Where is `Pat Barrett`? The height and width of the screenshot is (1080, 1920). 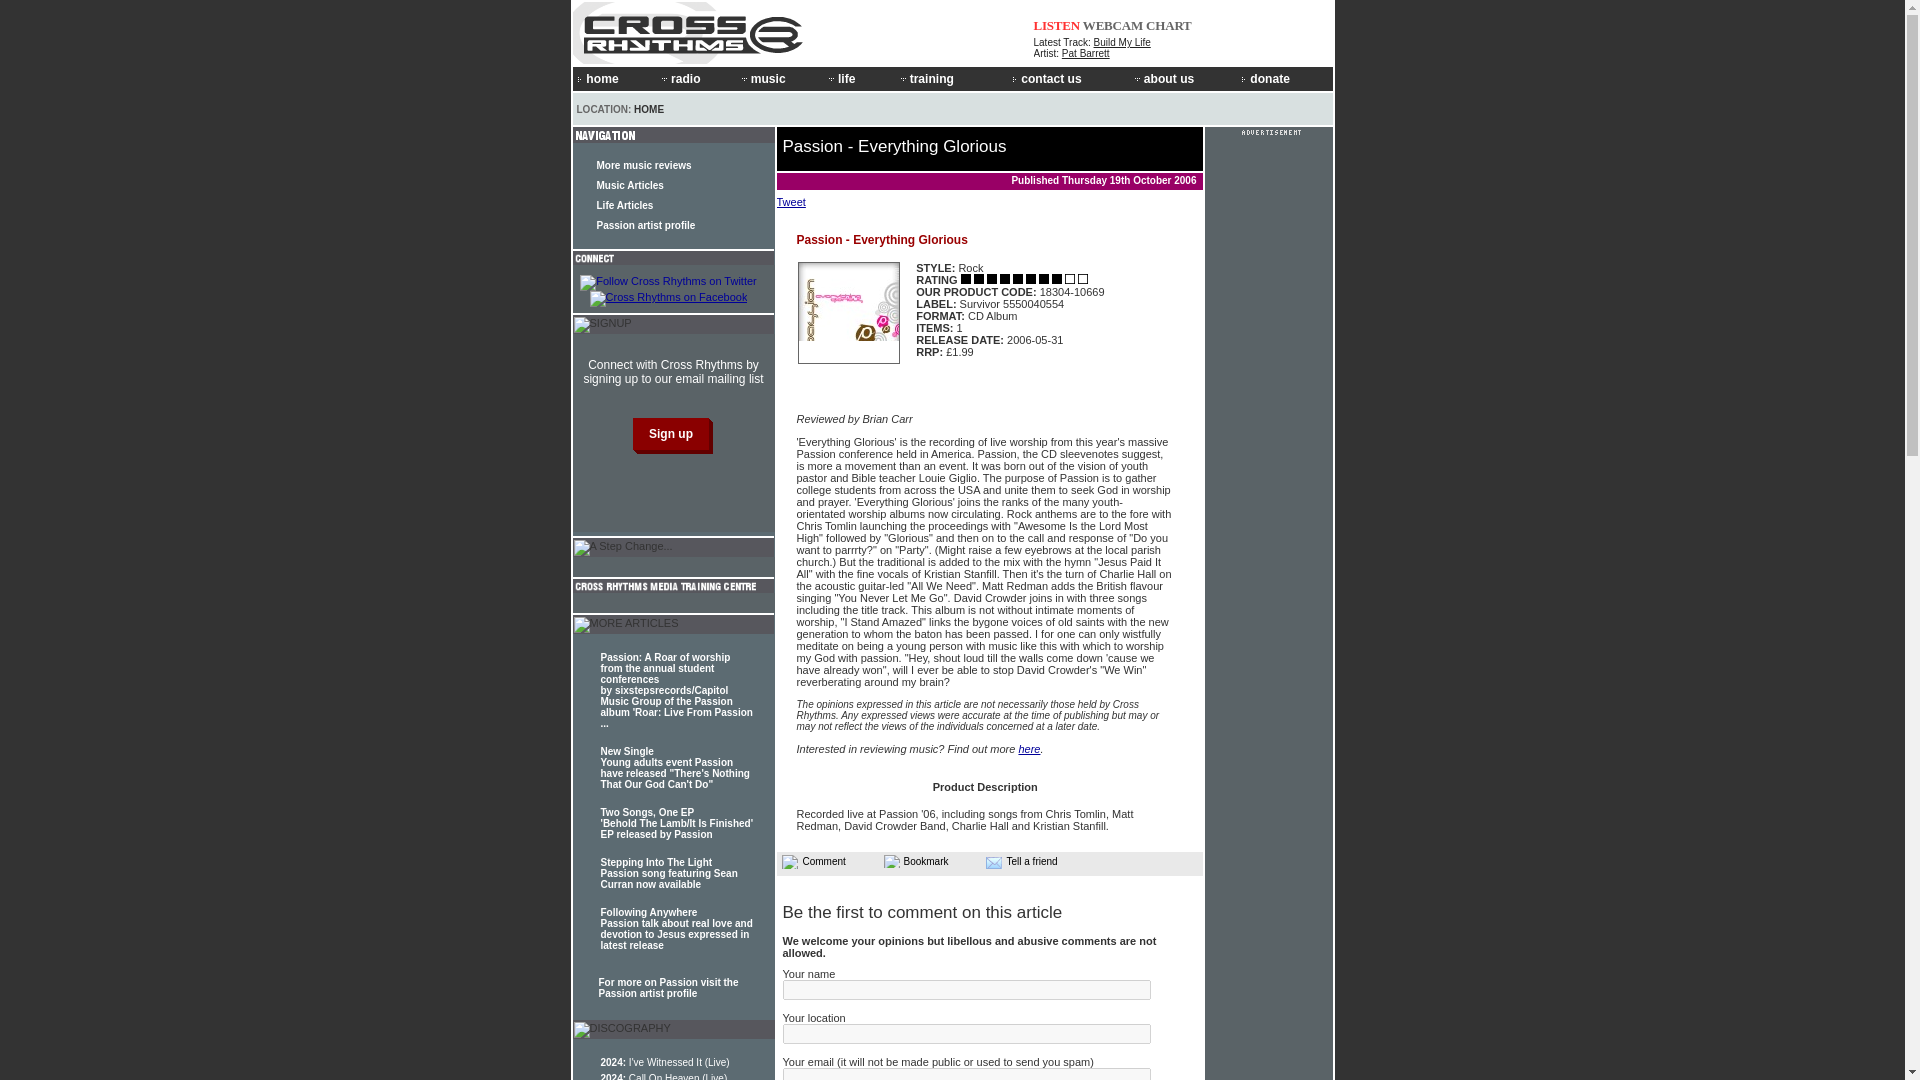 Pat Barrett is located at coordinates (1085, 53).